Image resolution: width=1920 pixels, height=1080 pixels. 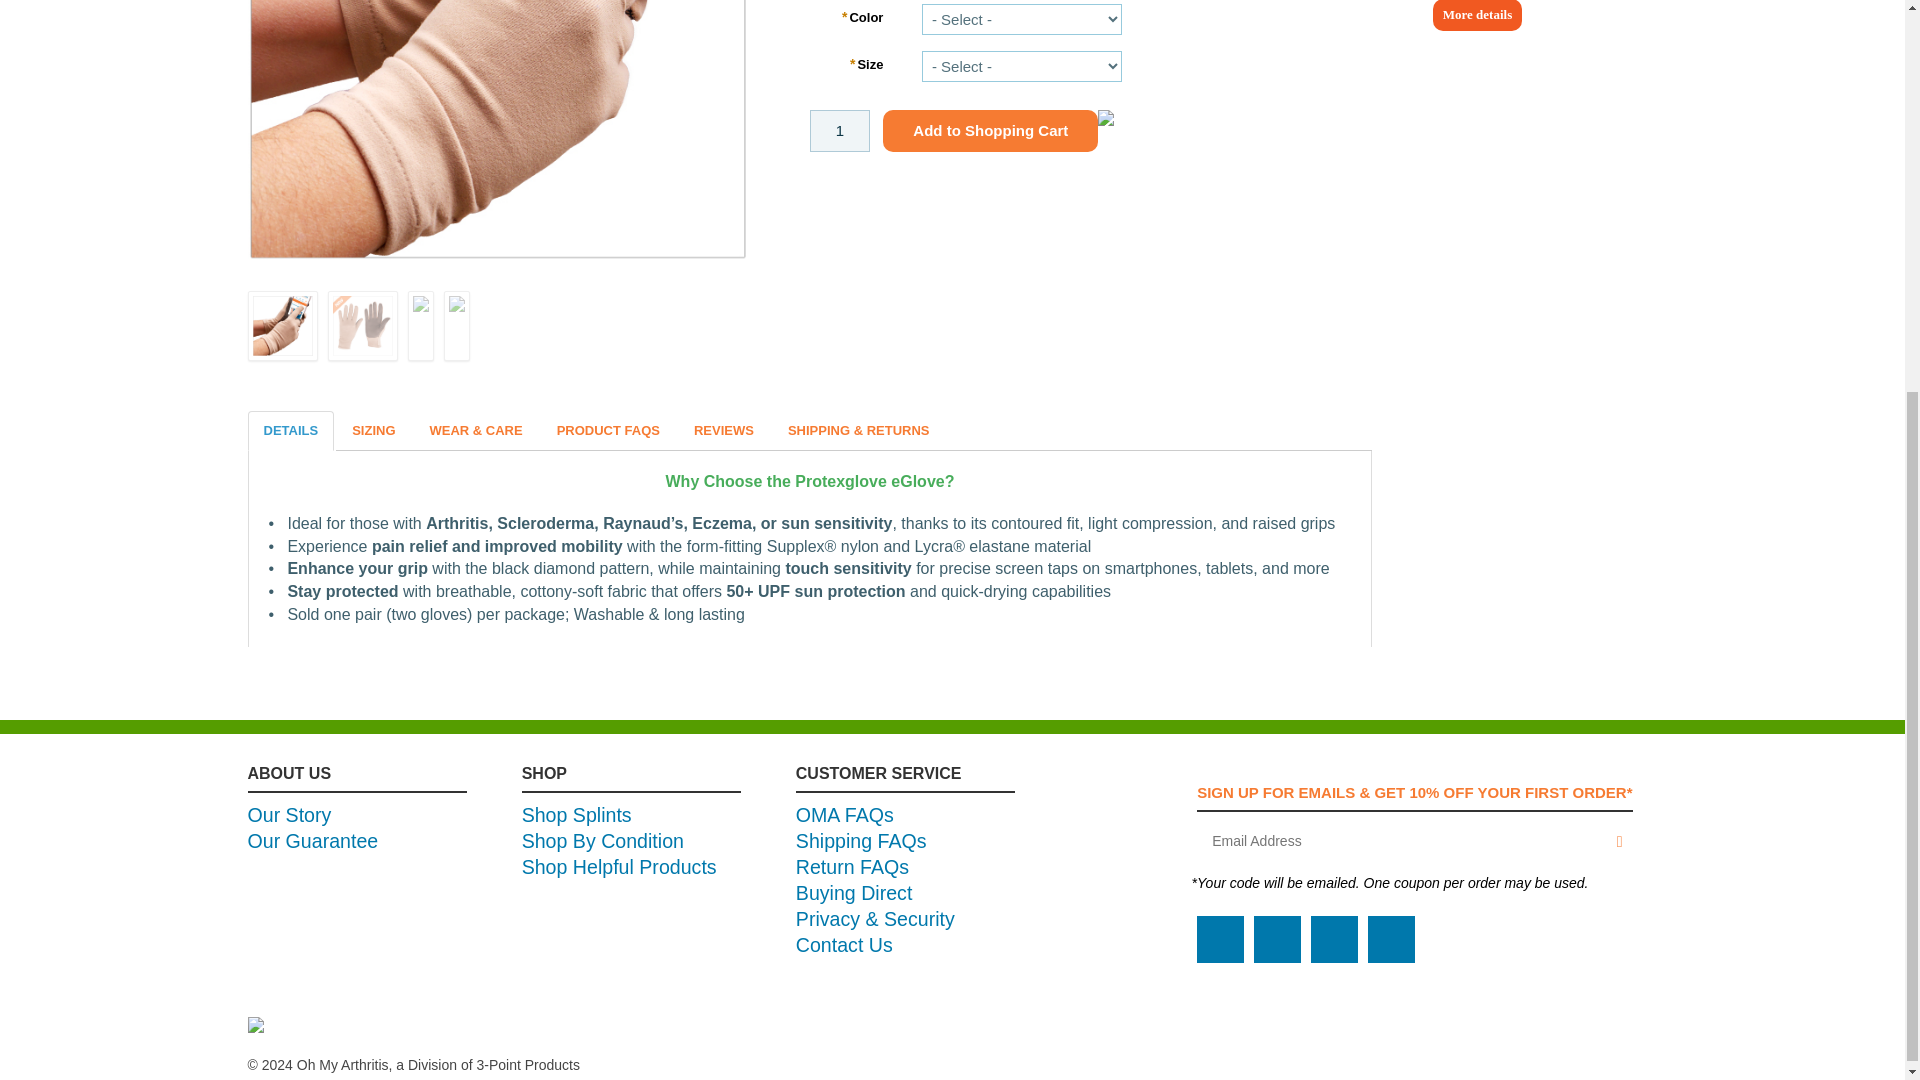 What do you see at coordinates (1614, 841) in the screenshot?
I see `Submit` at bounding box center [1614, 841].